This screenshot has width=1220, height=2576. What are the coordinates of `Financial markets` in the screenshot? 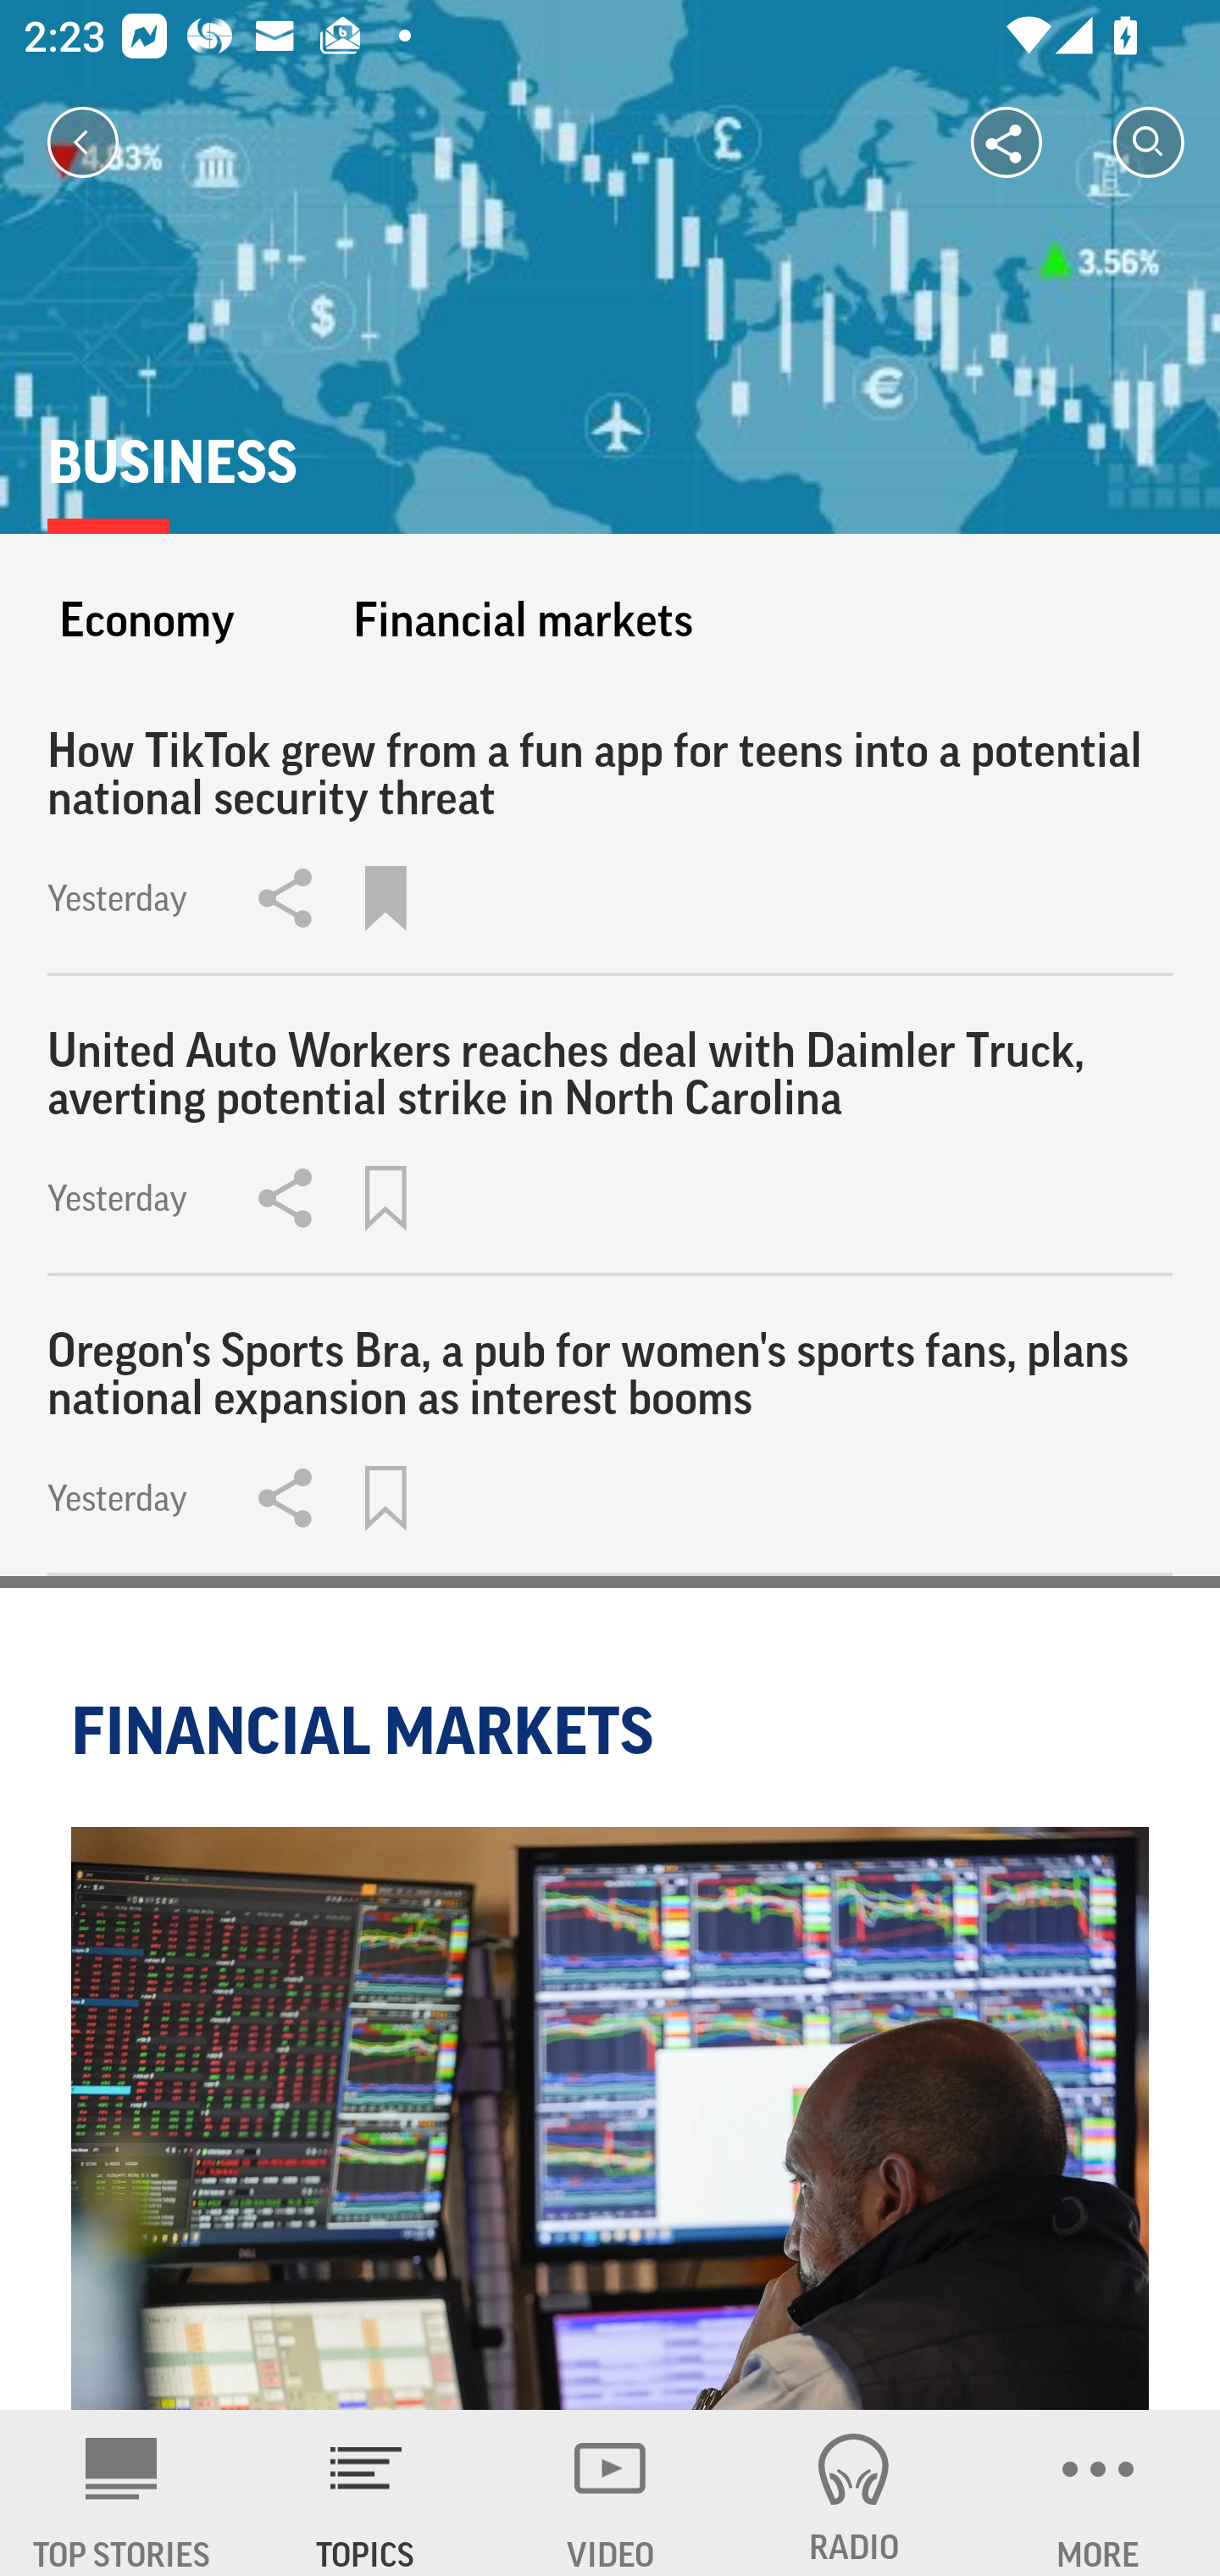 It's located at (522, 619).